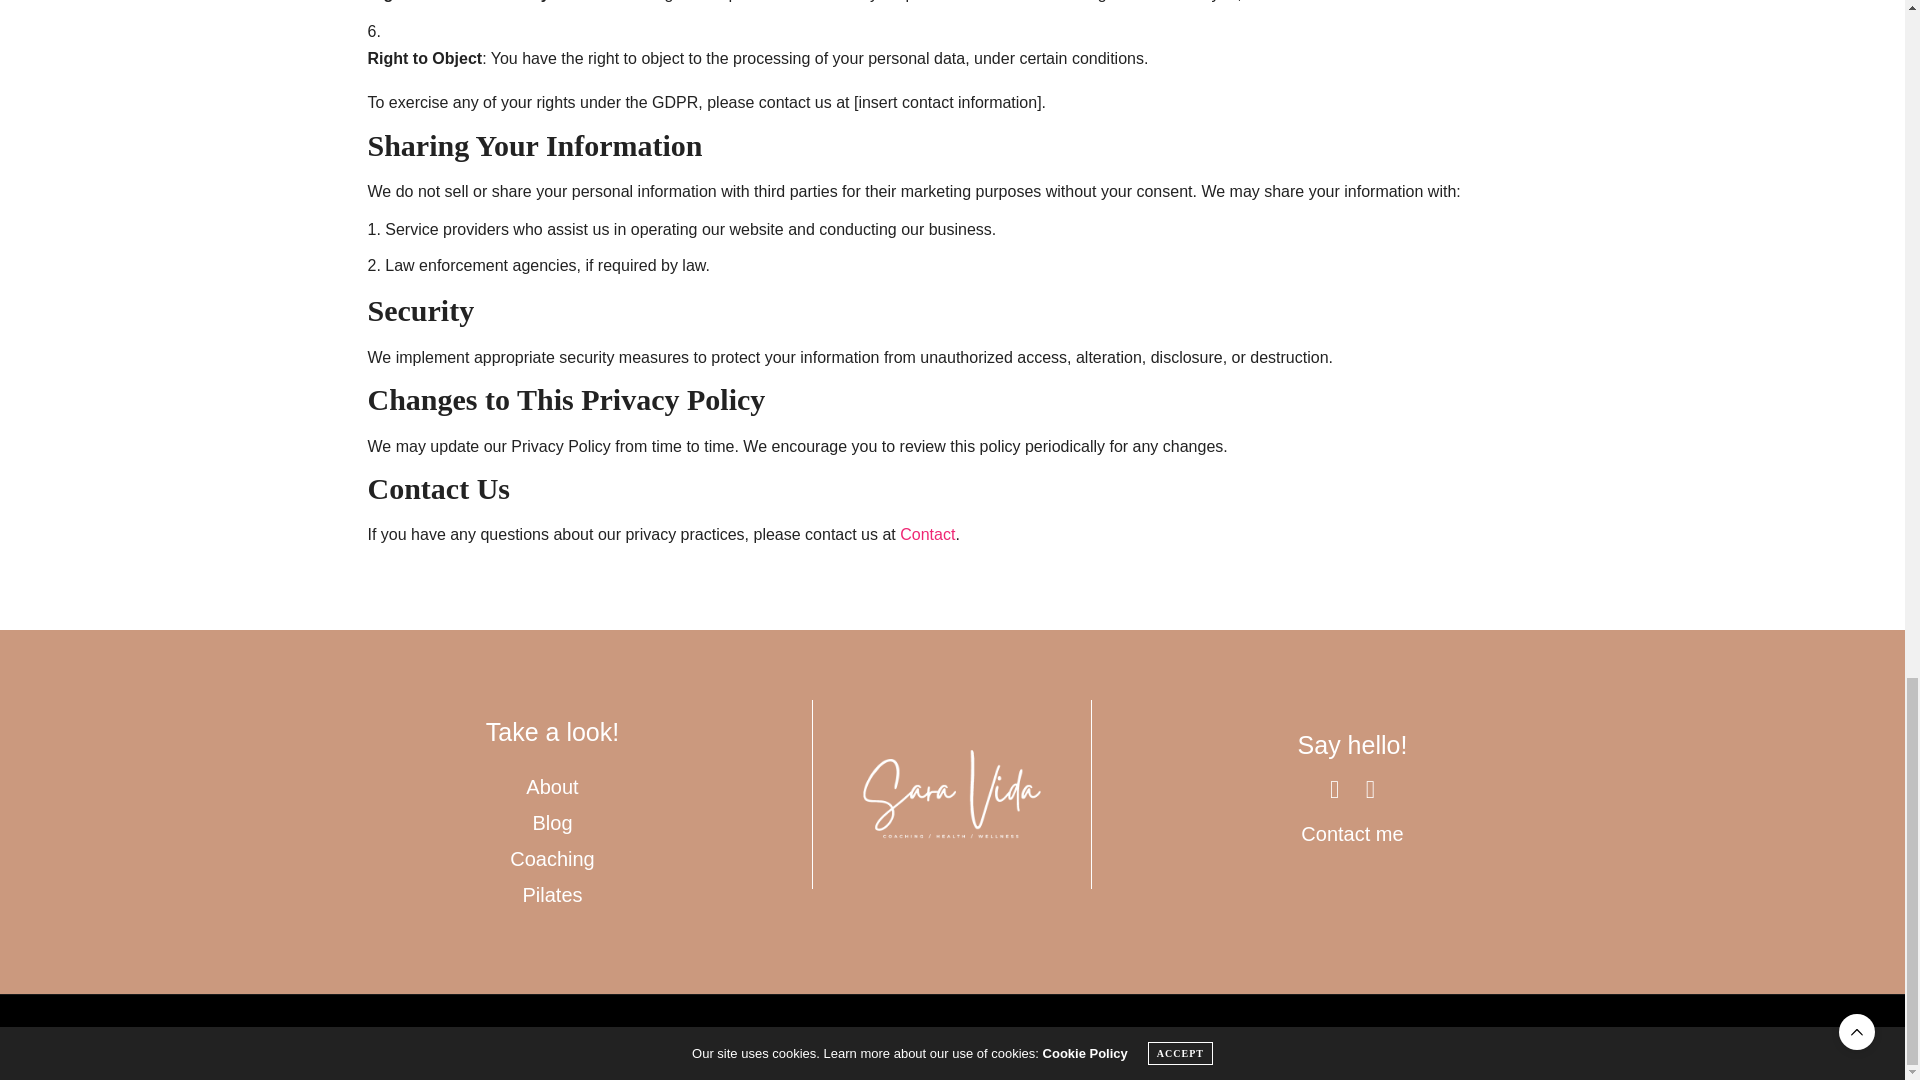 This screenshot has width=1920, height=1080. What do you see at coordinates (927, 534) in the screenshot?
I see `Contact` at bounding box center [927, 534].